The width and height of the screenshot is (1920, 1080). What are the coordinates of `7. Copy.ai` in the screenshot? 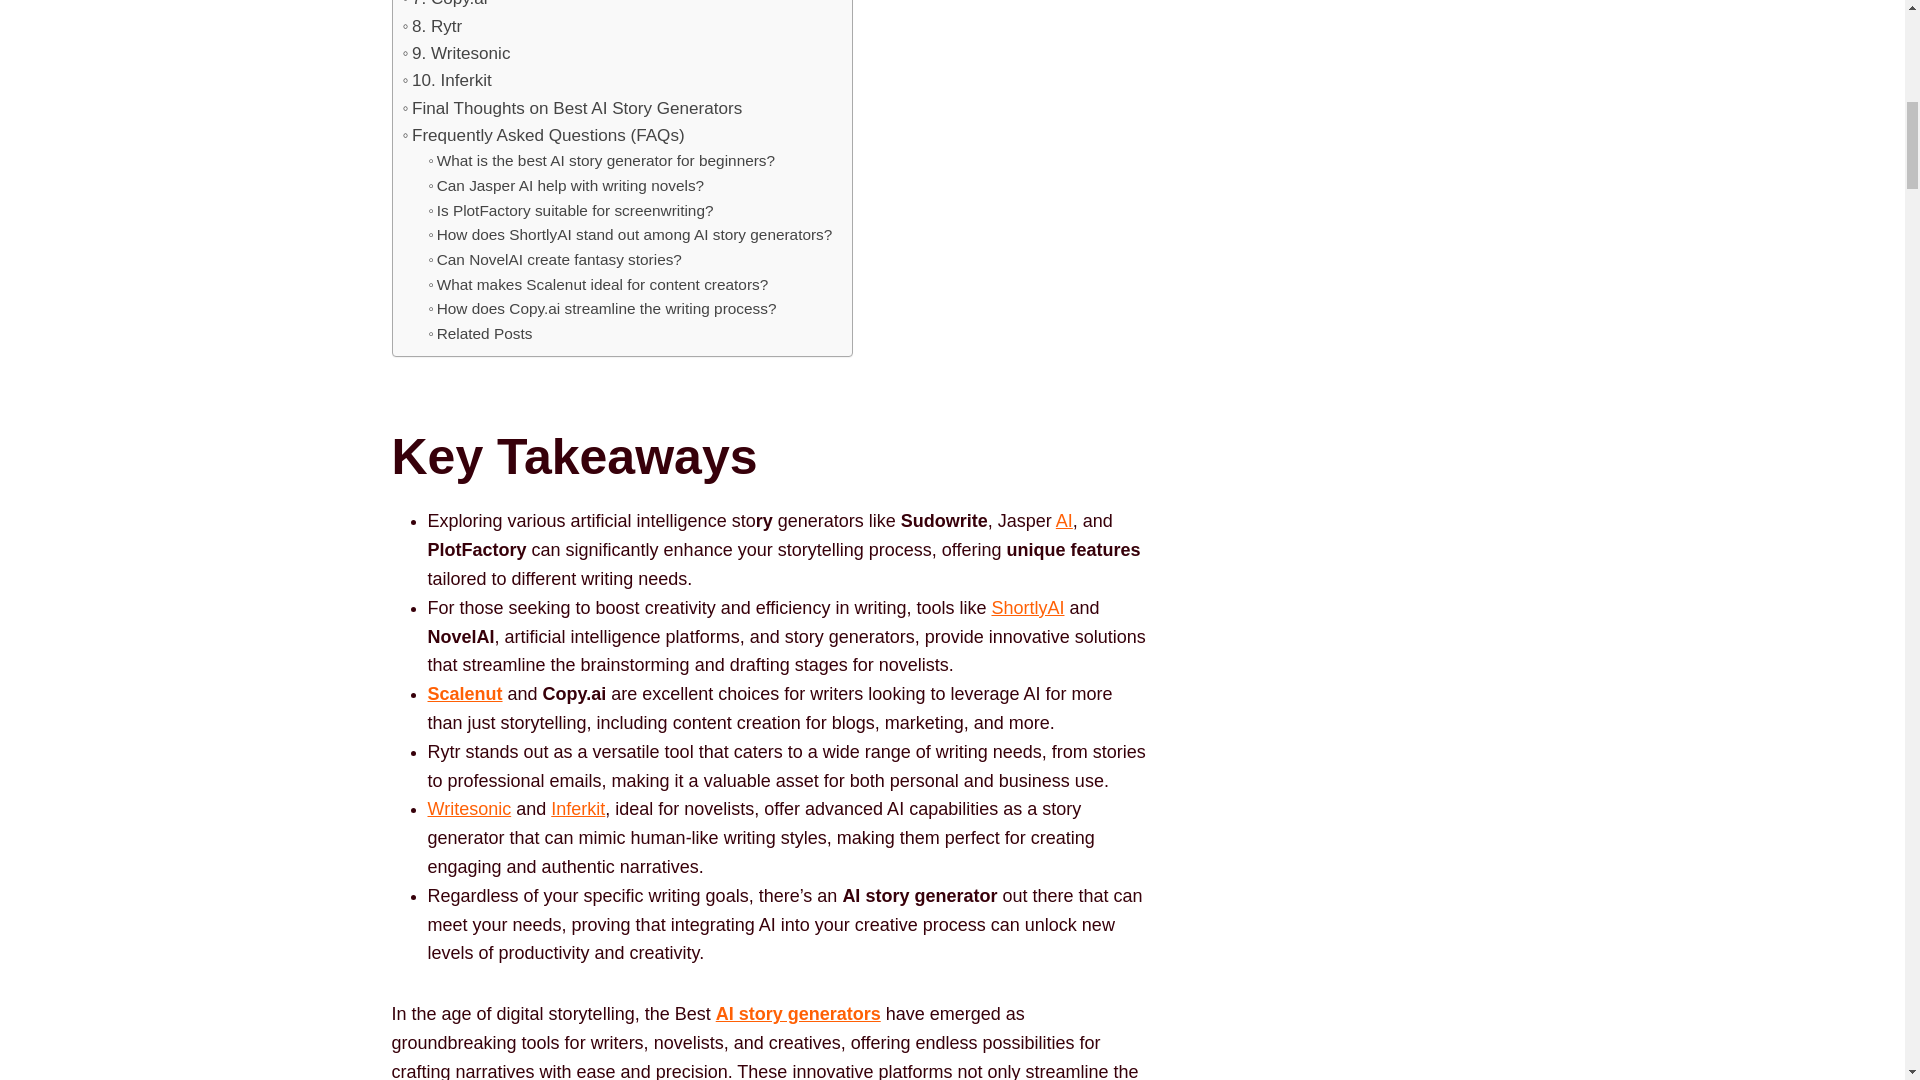 It's located at (444, 6).